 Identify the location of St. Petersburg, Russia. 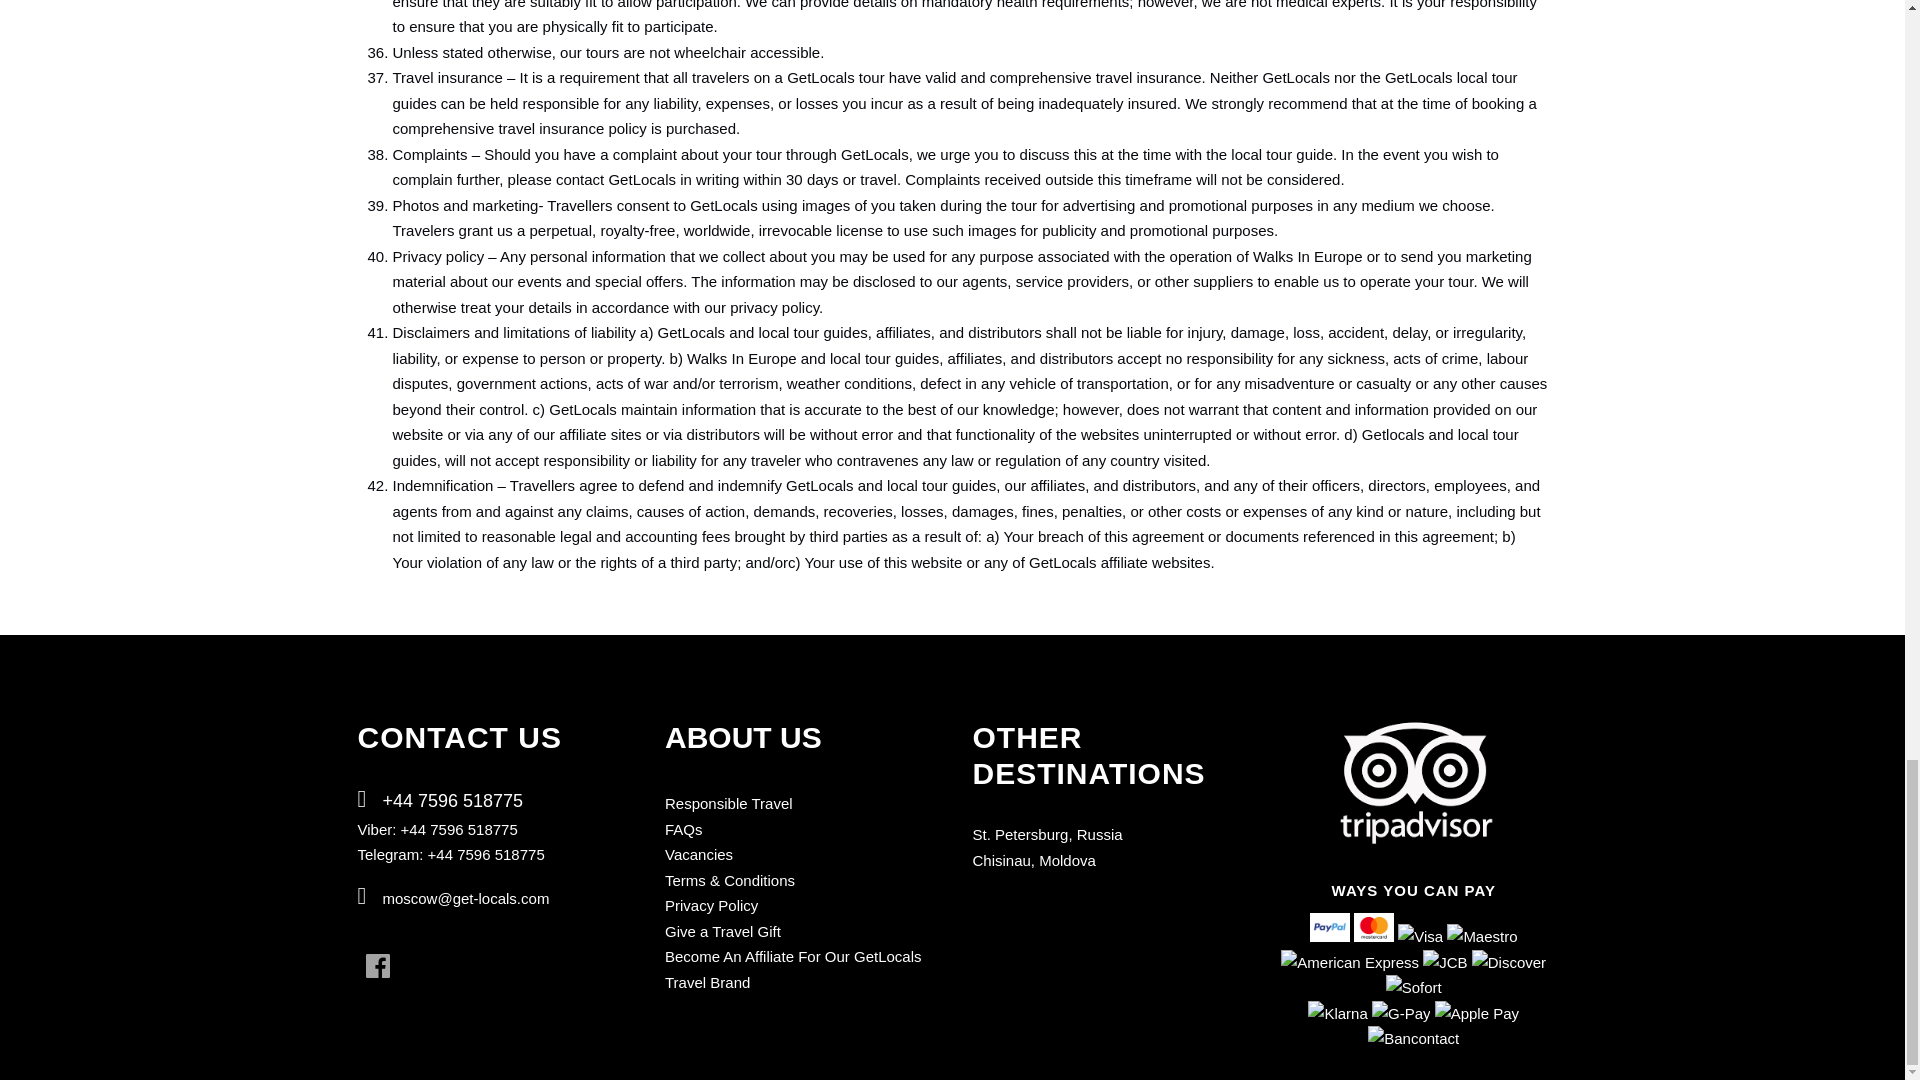
(1046, 834).